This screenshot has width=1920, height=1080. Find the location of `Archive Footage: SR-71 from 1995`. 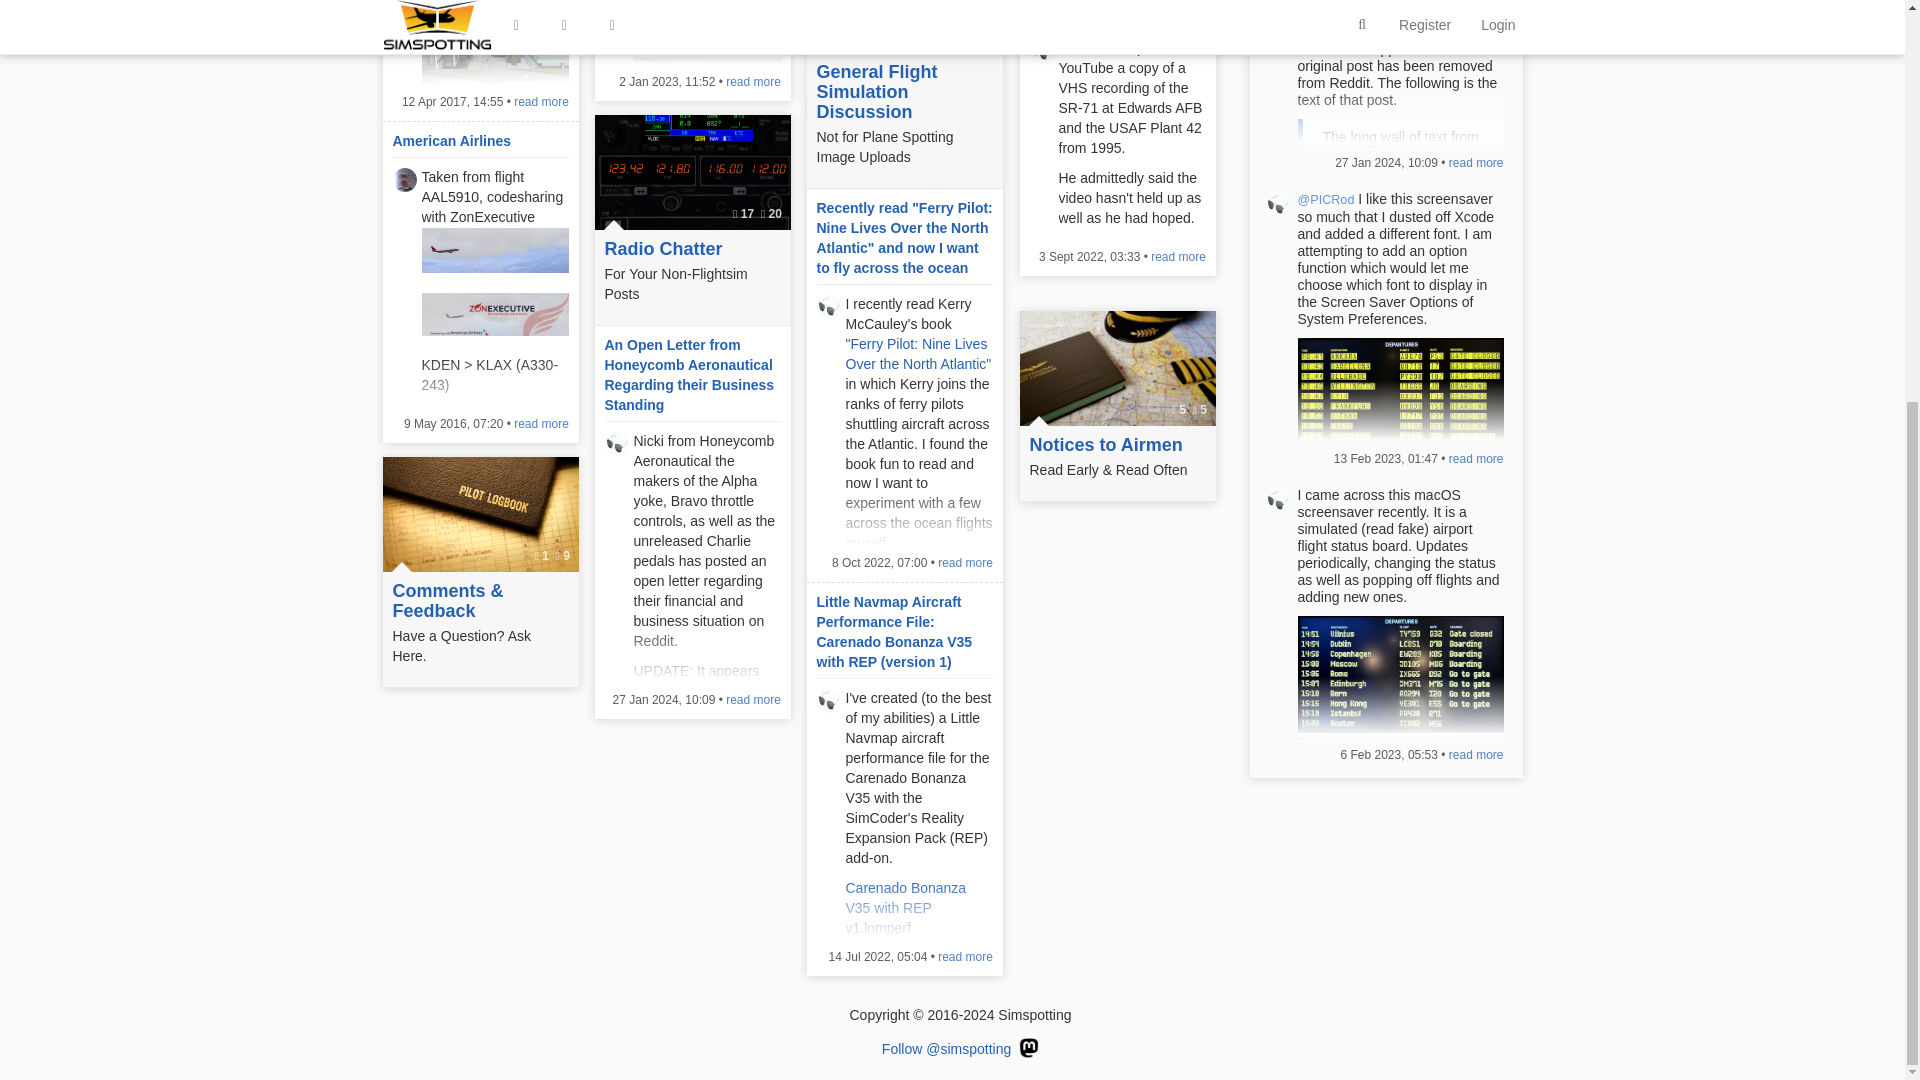

Archive Footage: SR-71 from 1995 is located at coordinates (1108, 10).